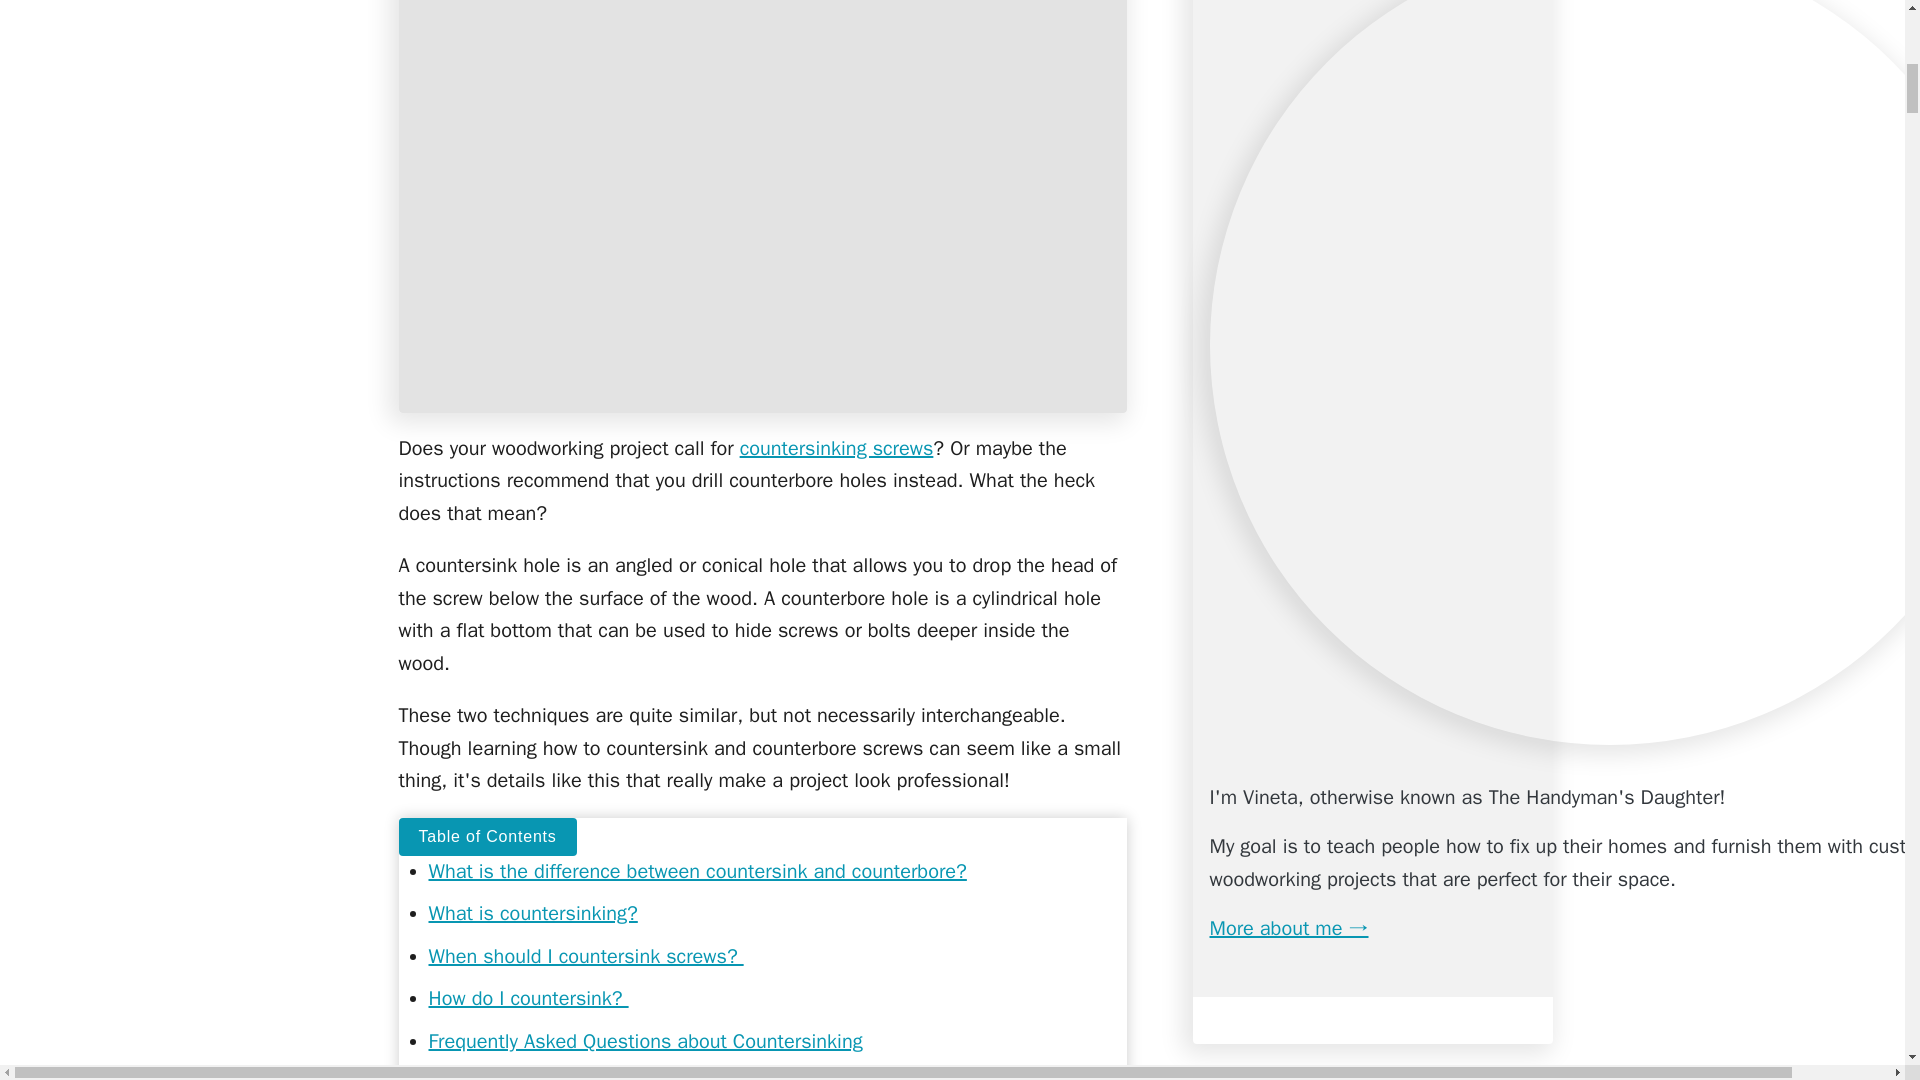  I want to click on What is the difference between countersink and counterbore?, so click(696, 871).